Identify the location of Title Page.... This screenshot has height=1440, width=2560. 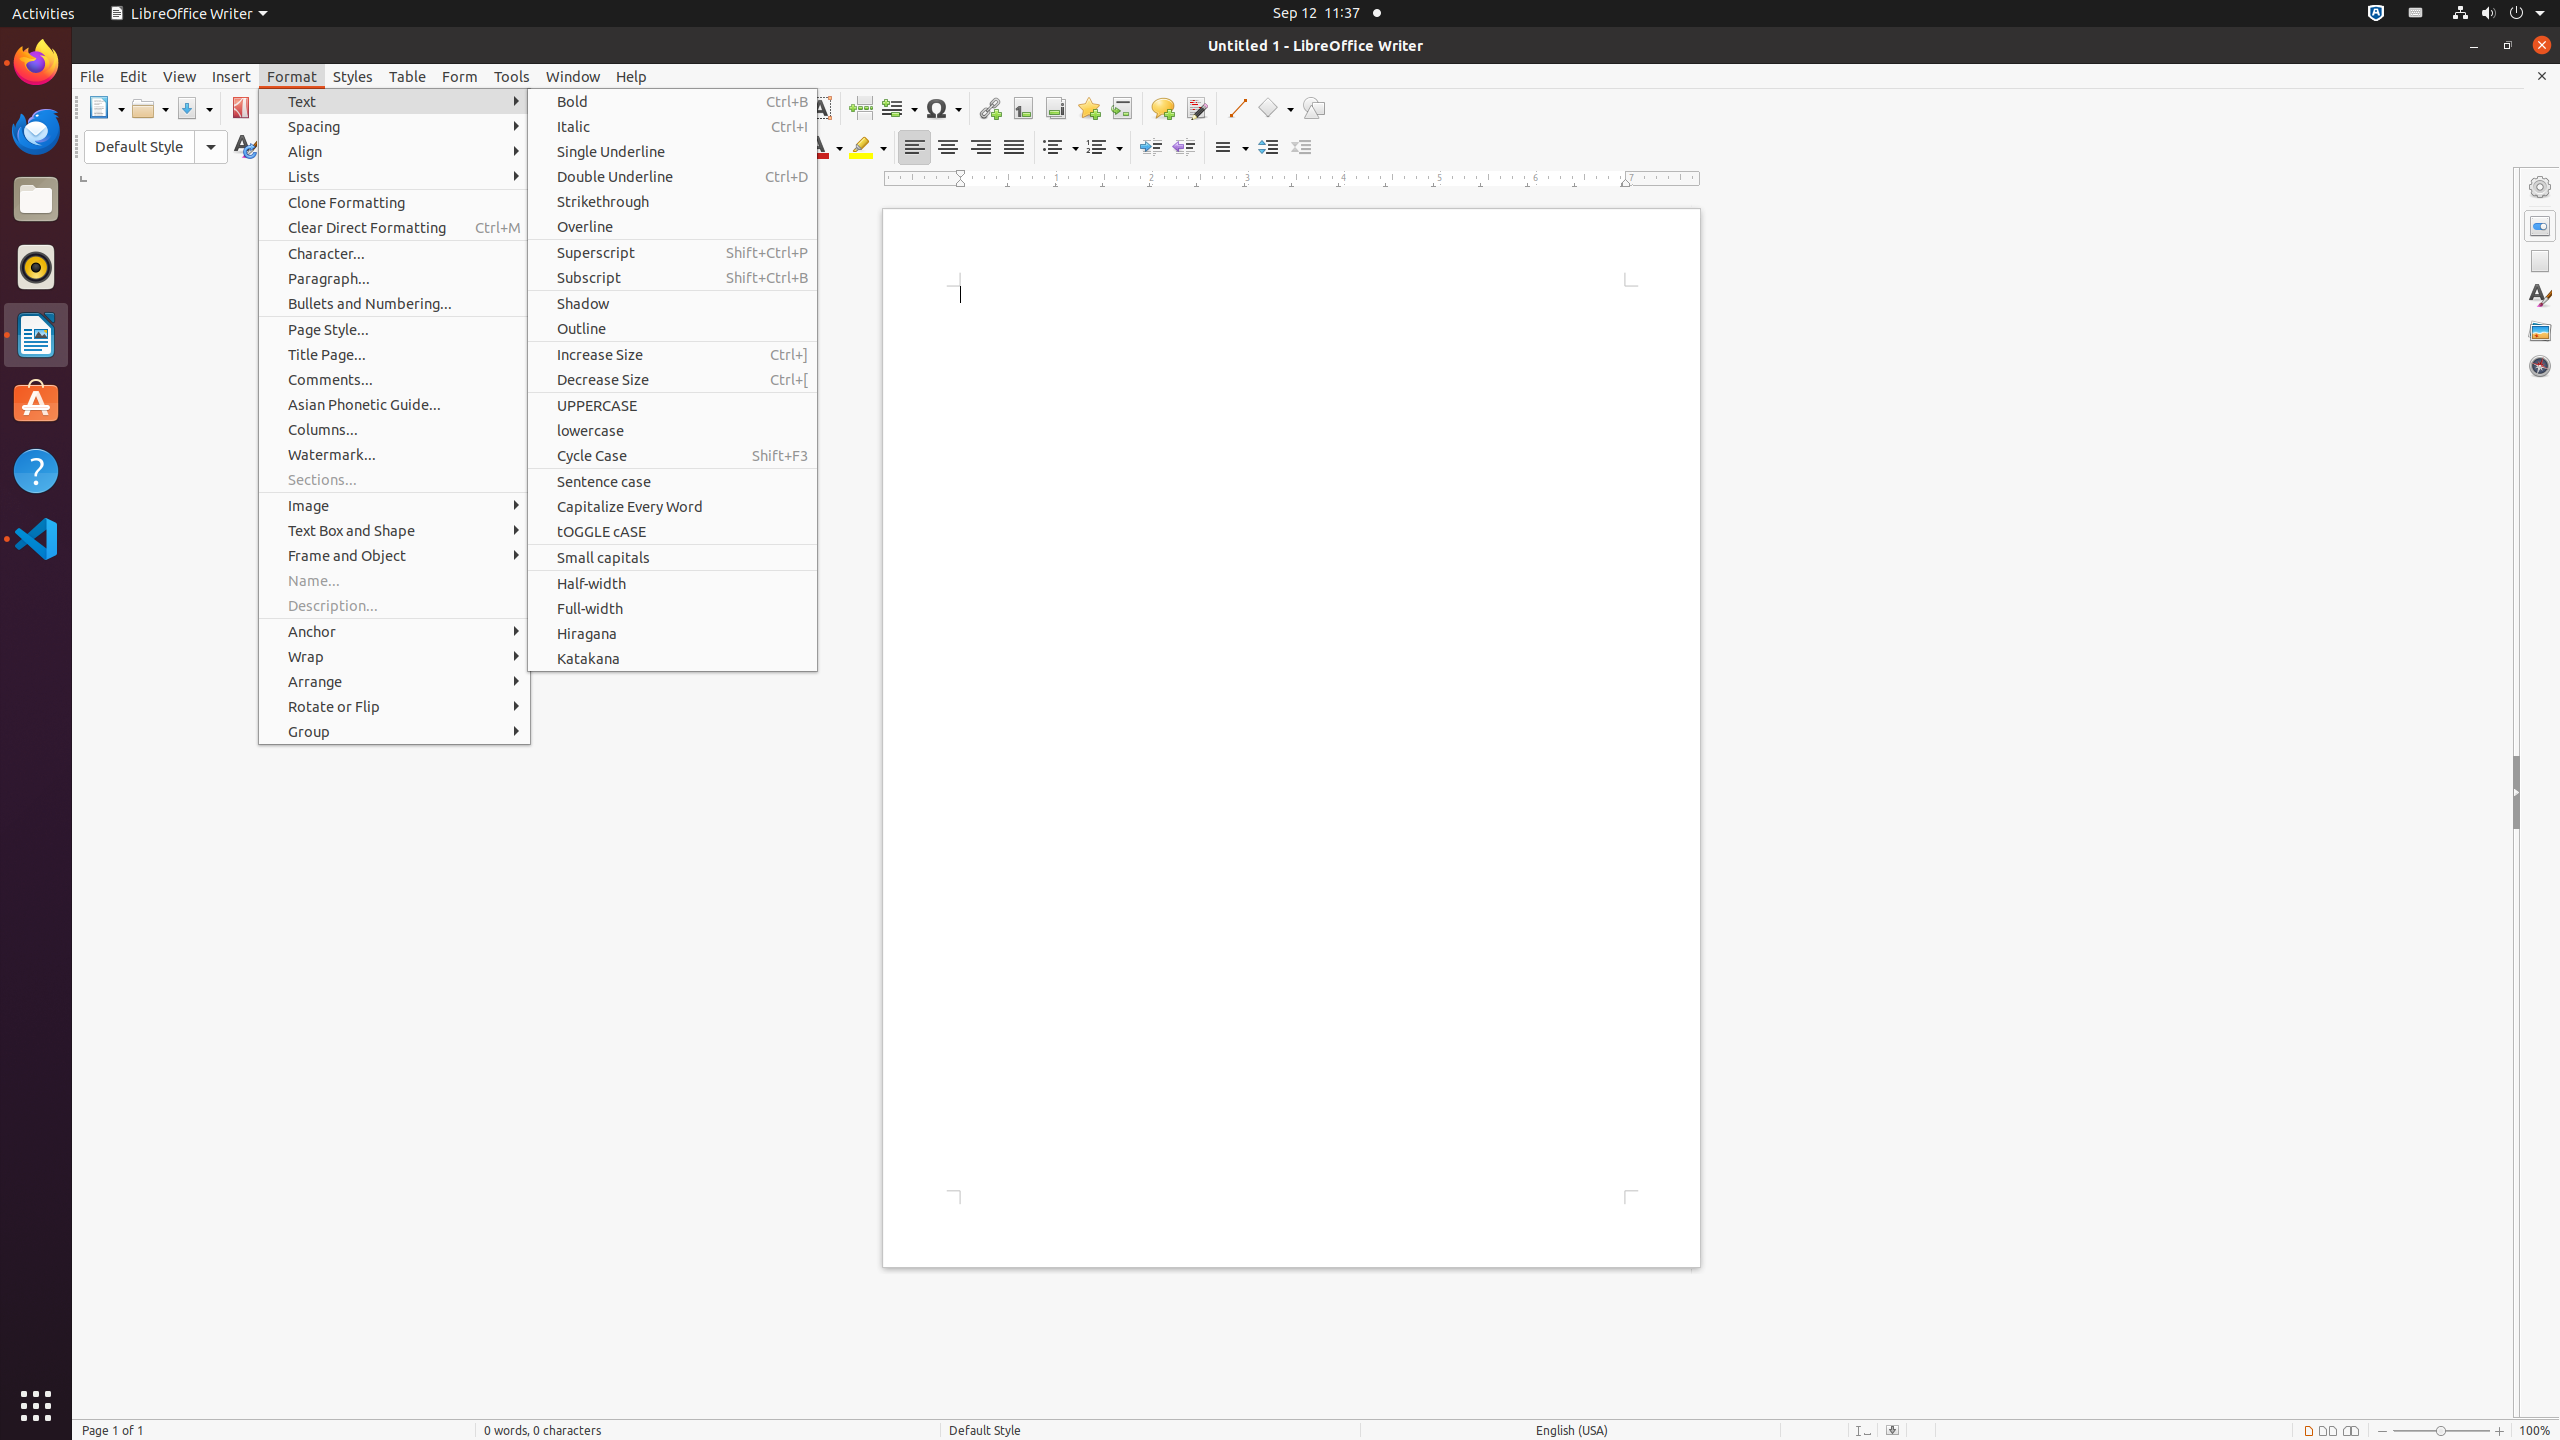
(394, 354).